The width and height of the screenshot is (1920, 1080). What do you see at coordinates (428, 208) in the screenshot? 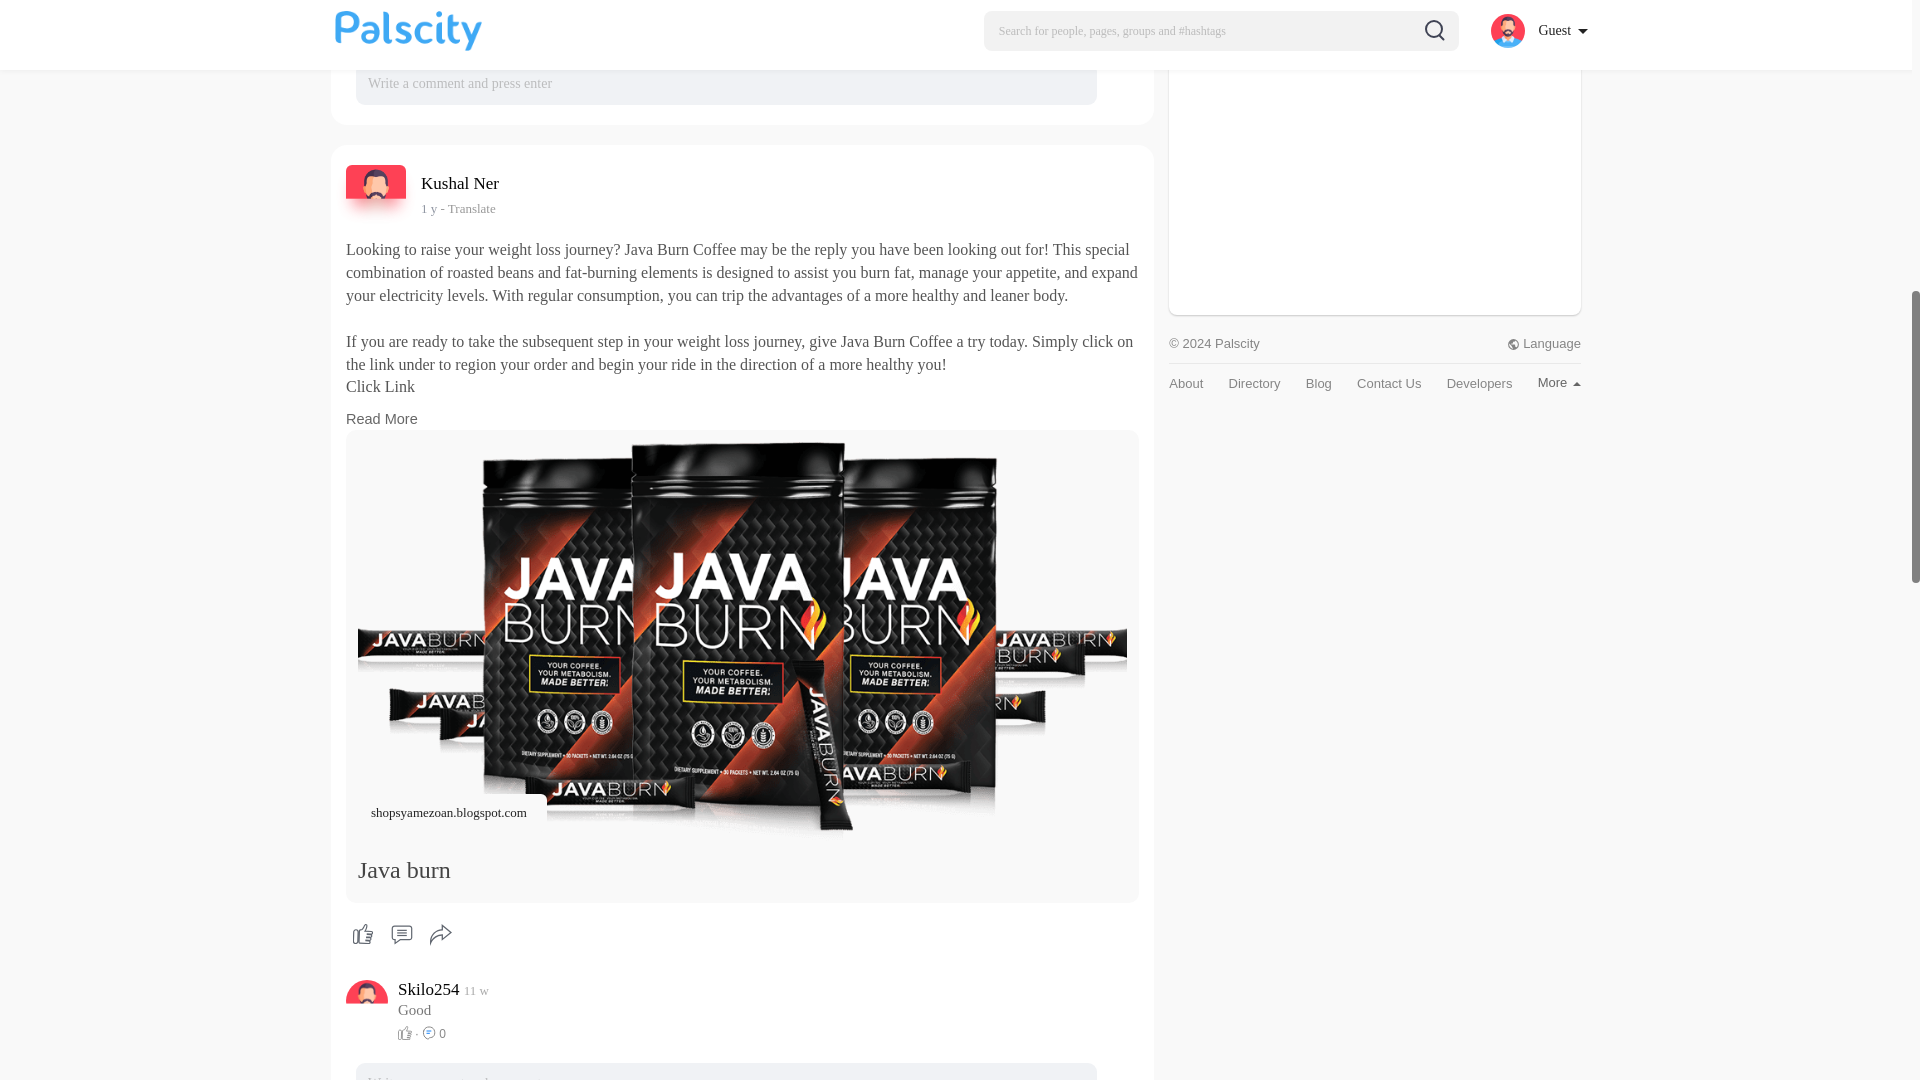
I see `Share` at bounding box center [428, 208].